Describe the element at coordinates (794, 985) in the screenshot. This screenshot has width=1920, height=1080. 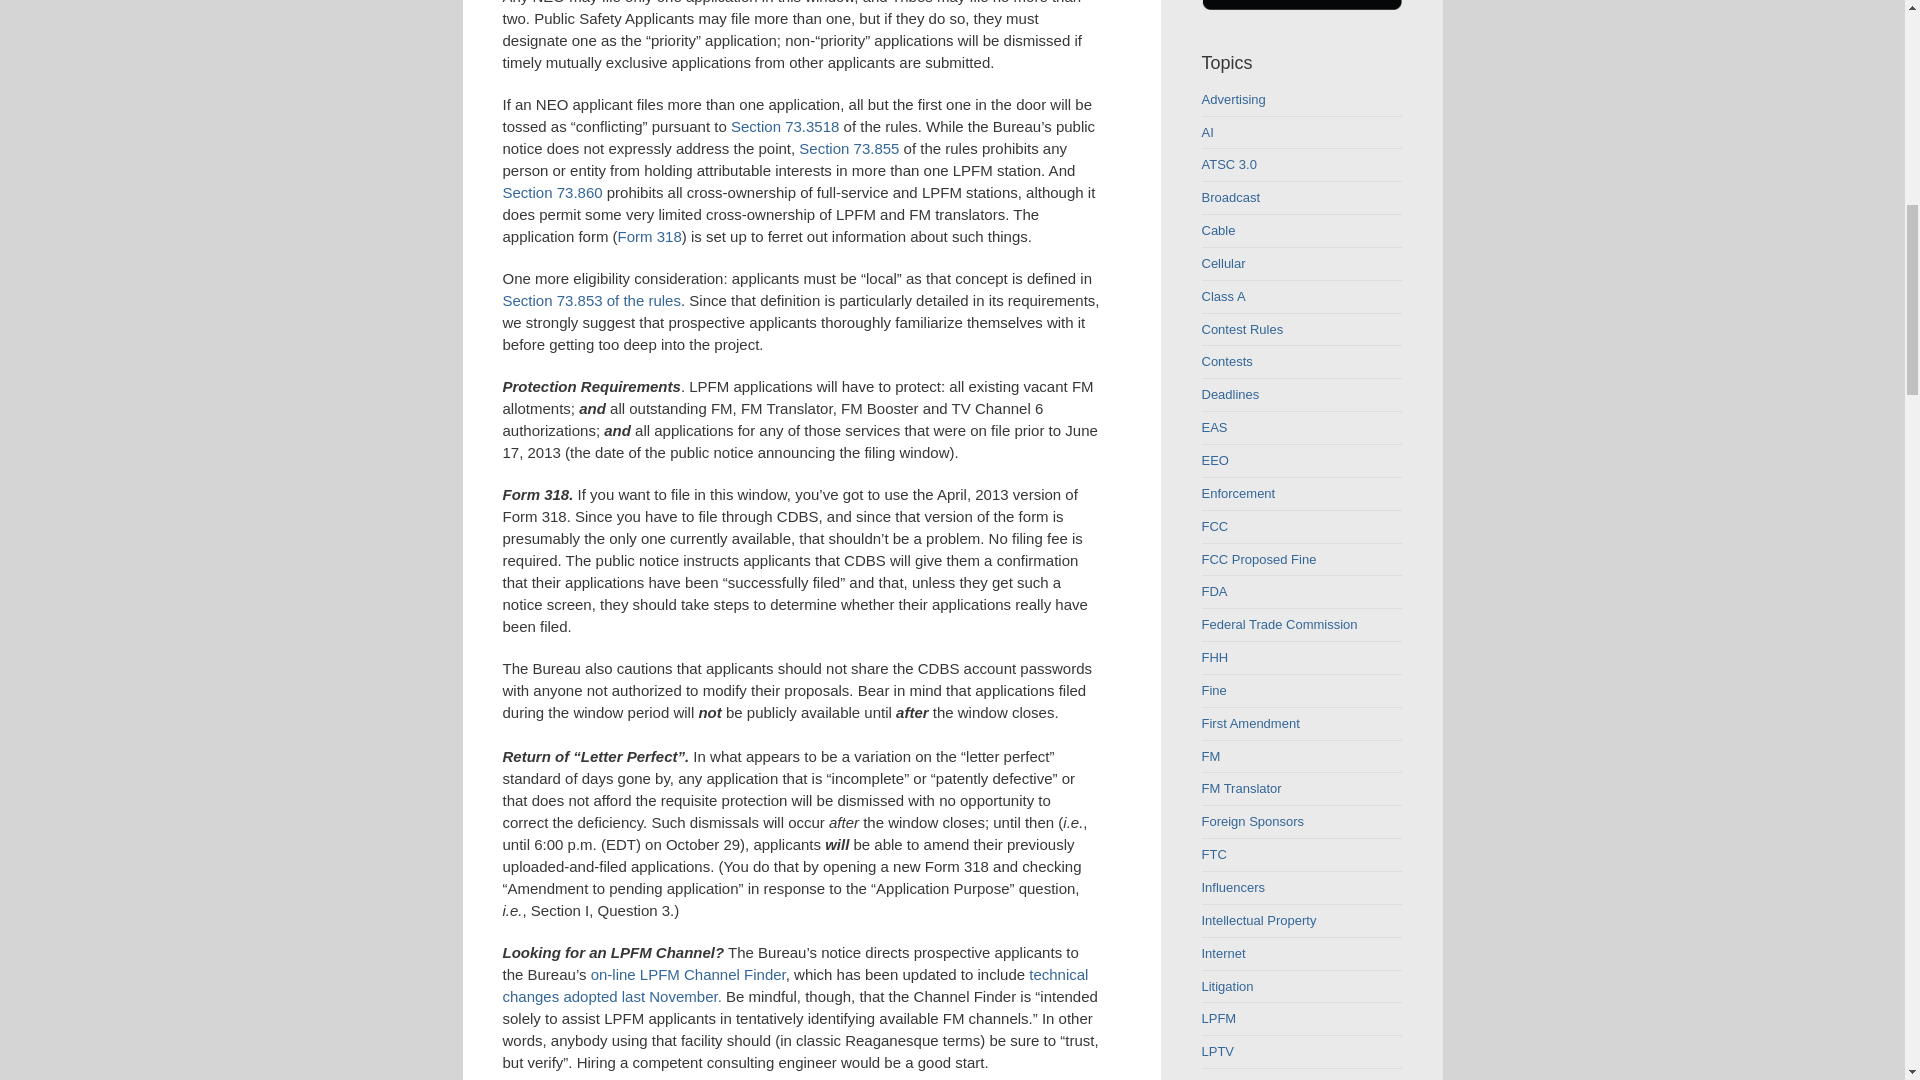
I see `technical changes adopted last November.` at that location.